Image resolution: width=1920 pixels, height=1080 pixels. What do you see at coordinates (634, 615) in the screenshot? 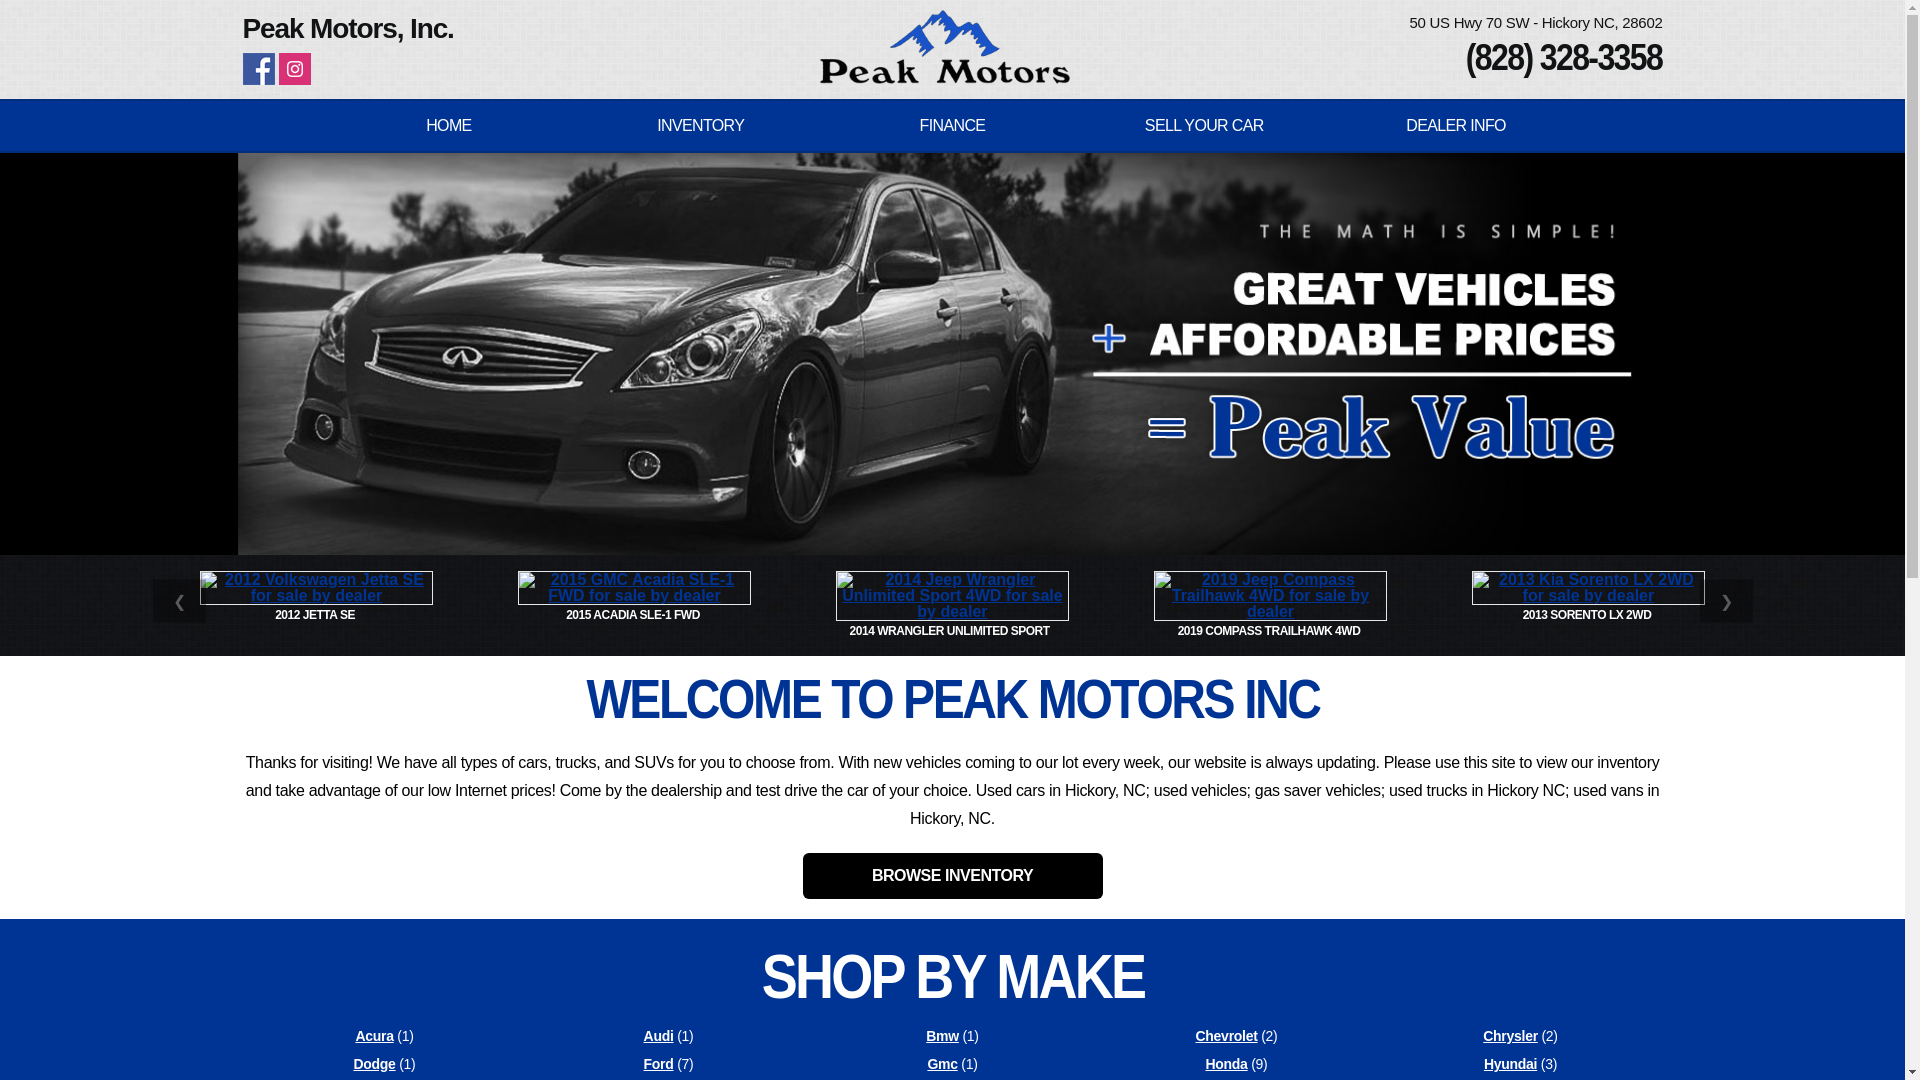
I see `2015 ACADIA SLE-1 FWD ` at bounding box center [634, 615].